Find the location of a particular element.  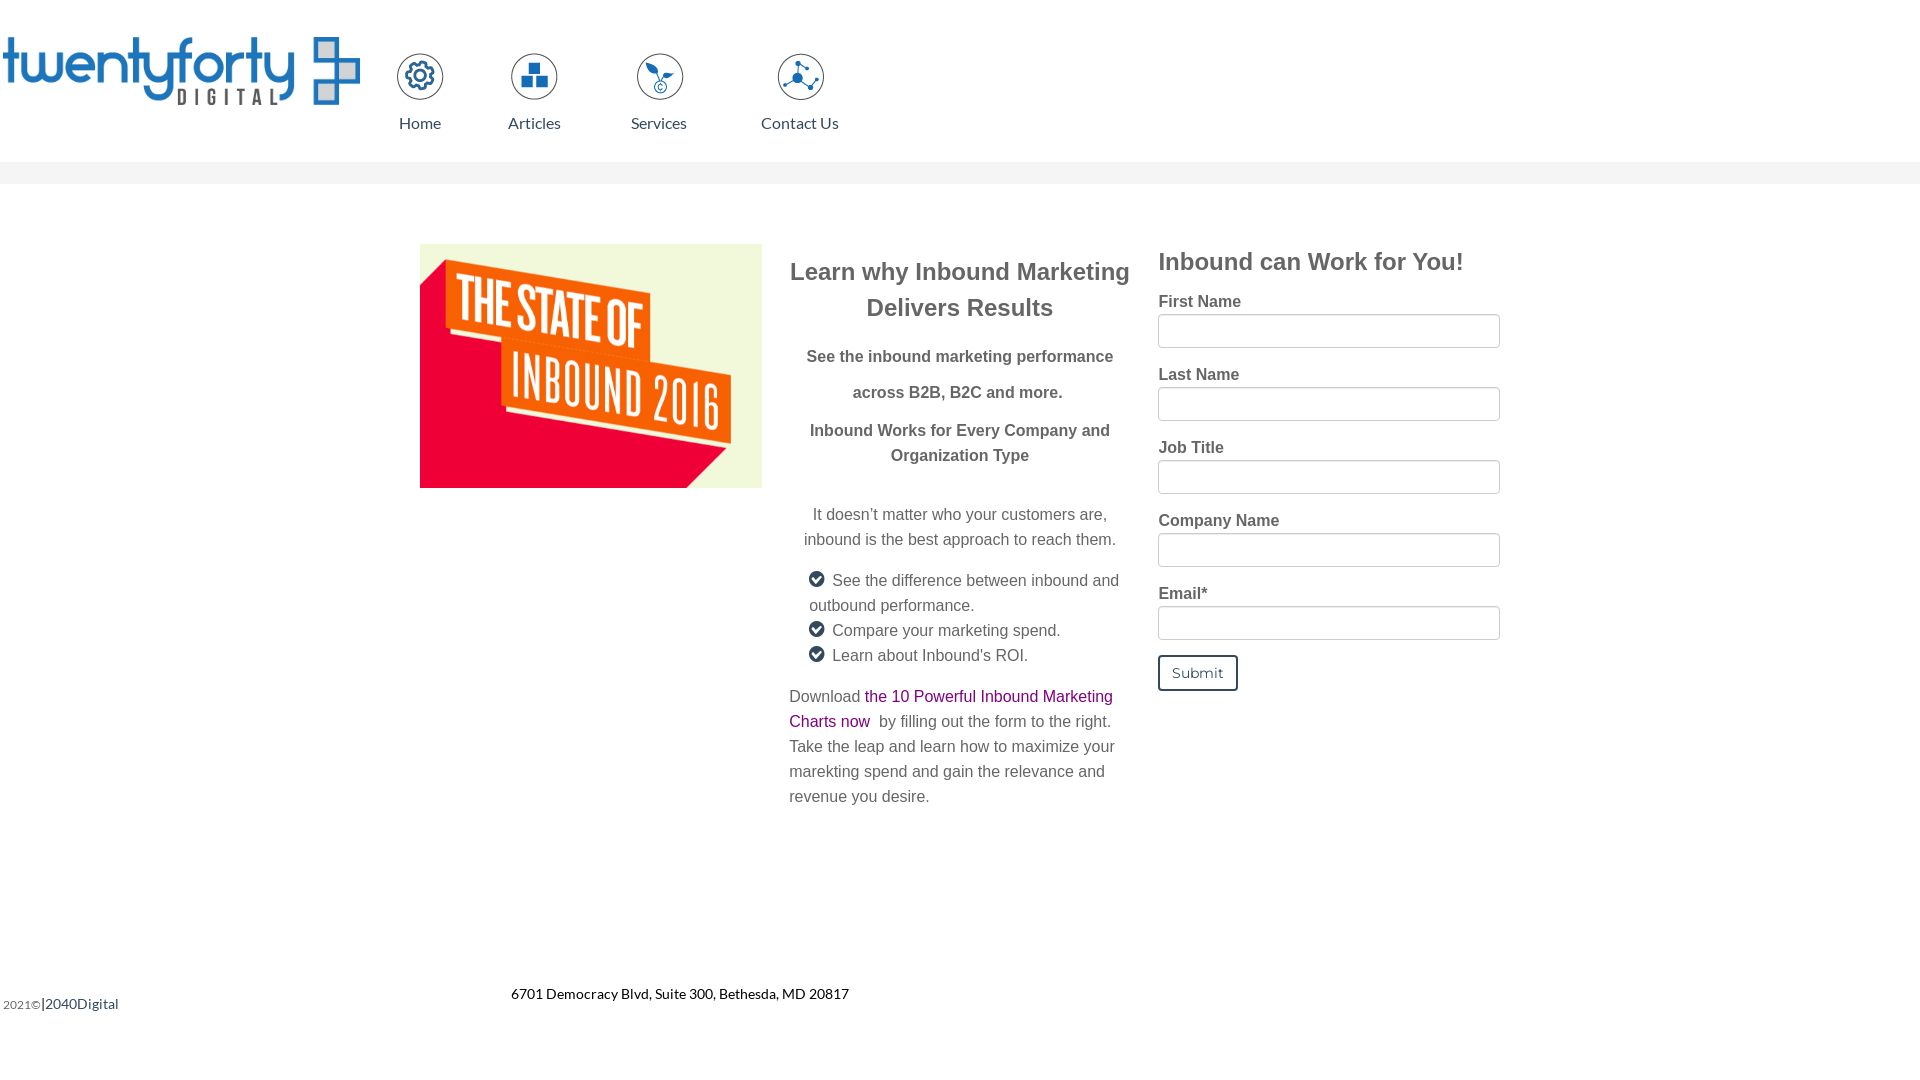

Services is located at coordinates (659, 122).